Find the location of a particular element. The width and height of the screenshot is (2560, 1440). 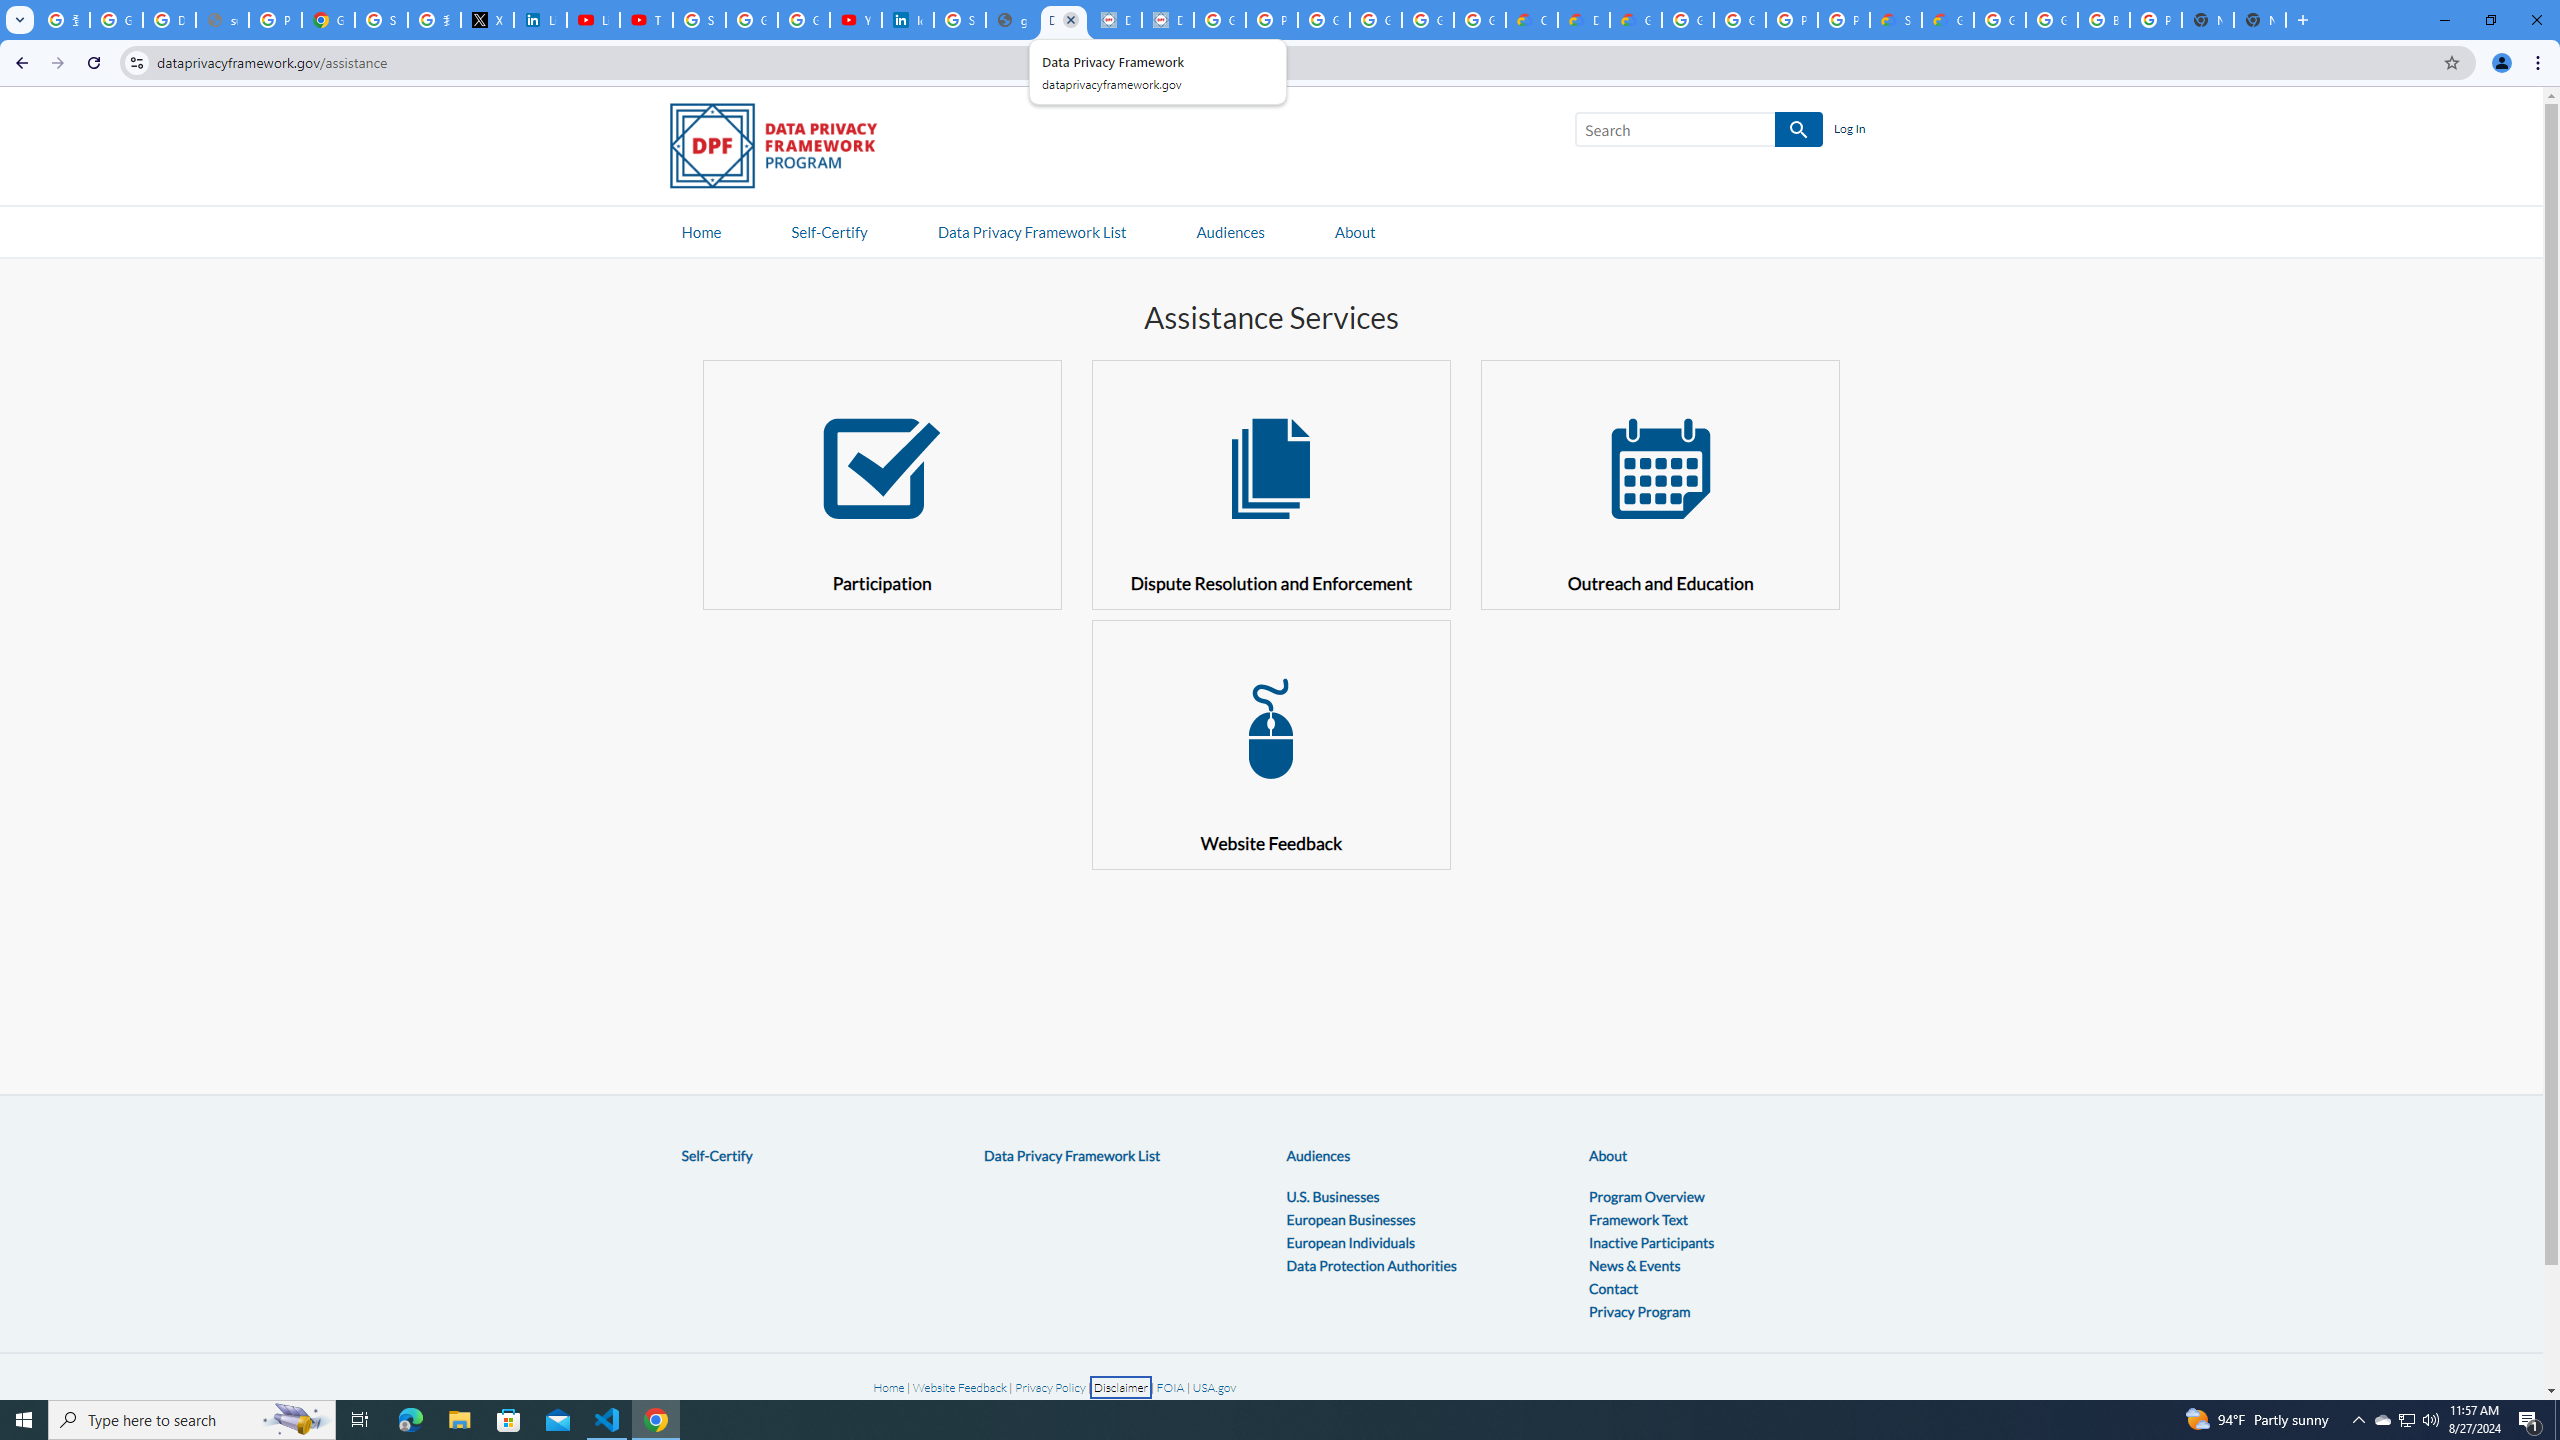

Privacy Help Center - Policies Help is located at coordinates (274, 20).